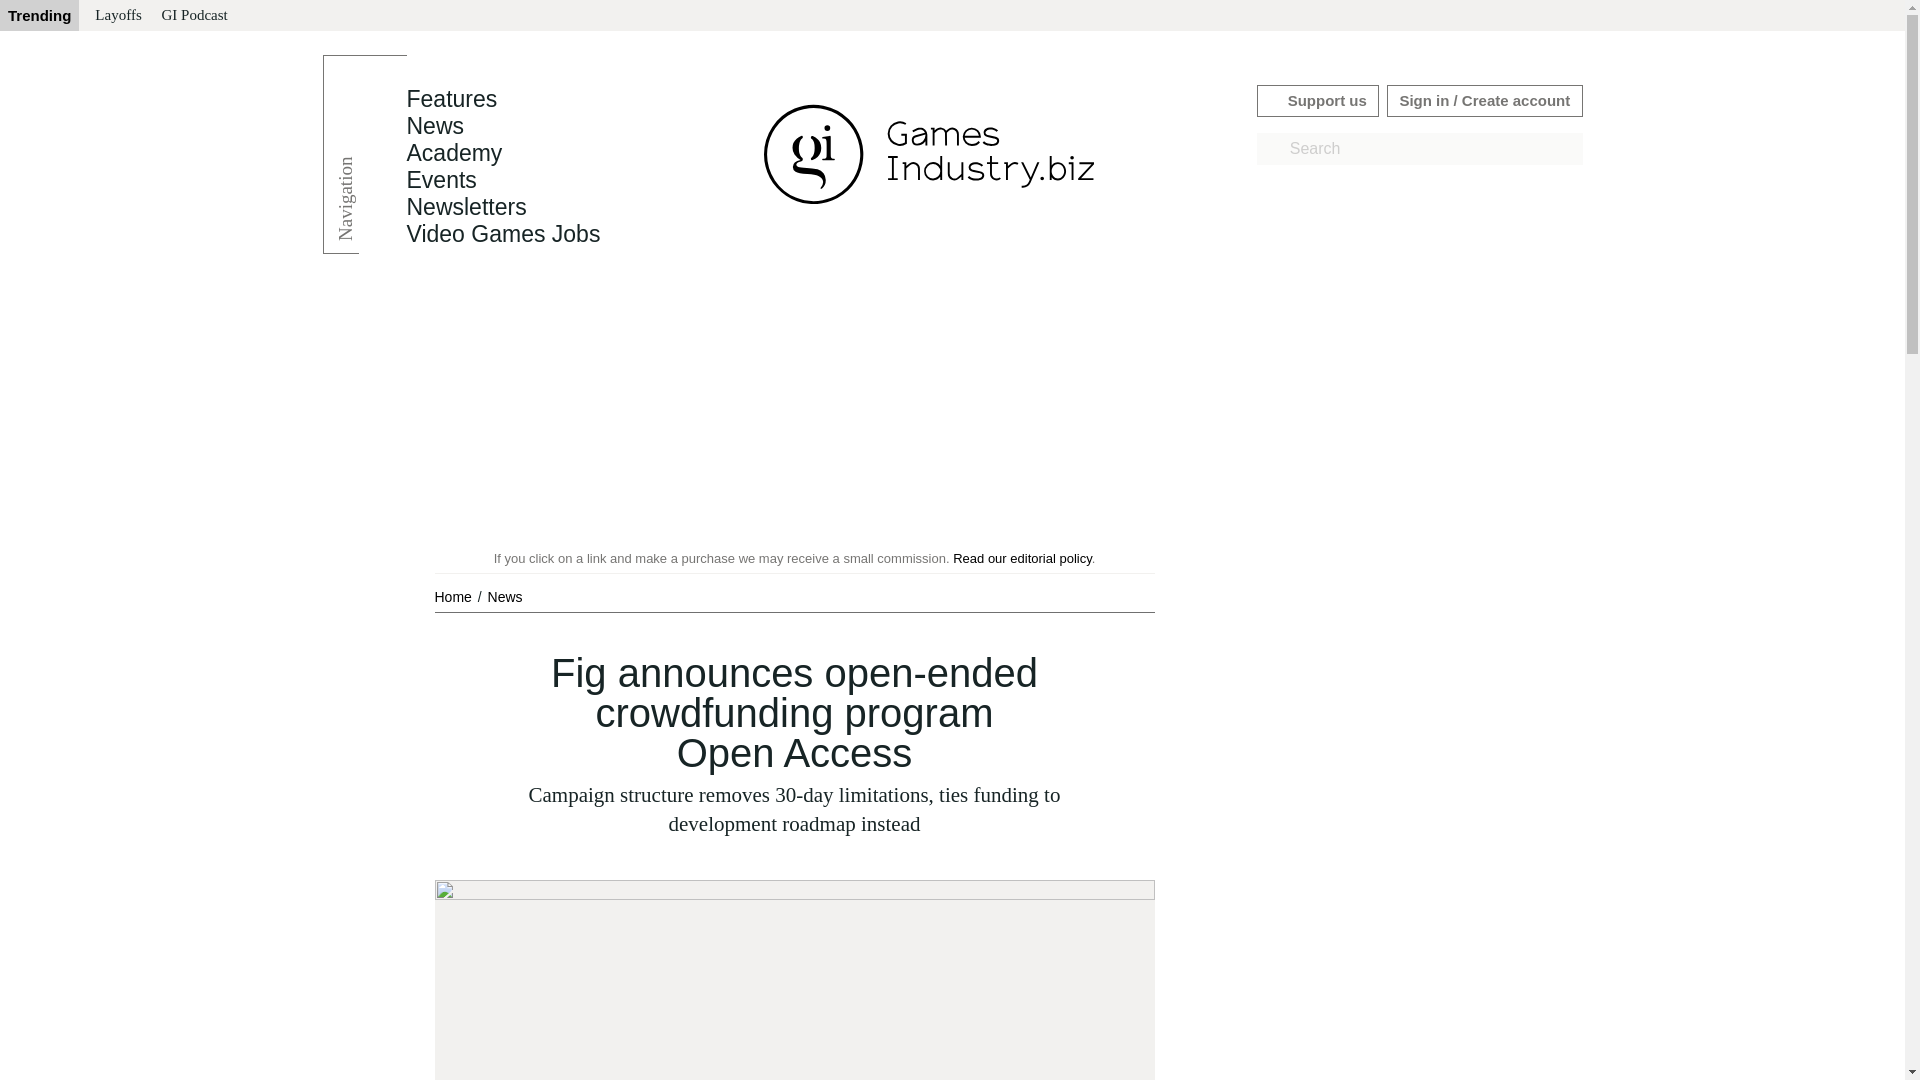 Image resolution: width=1920 pixels, height=1080 pixels. What do you see at coordinates (504, 596) in the screenshot?
I see `News` at bounding box center [504, 596].